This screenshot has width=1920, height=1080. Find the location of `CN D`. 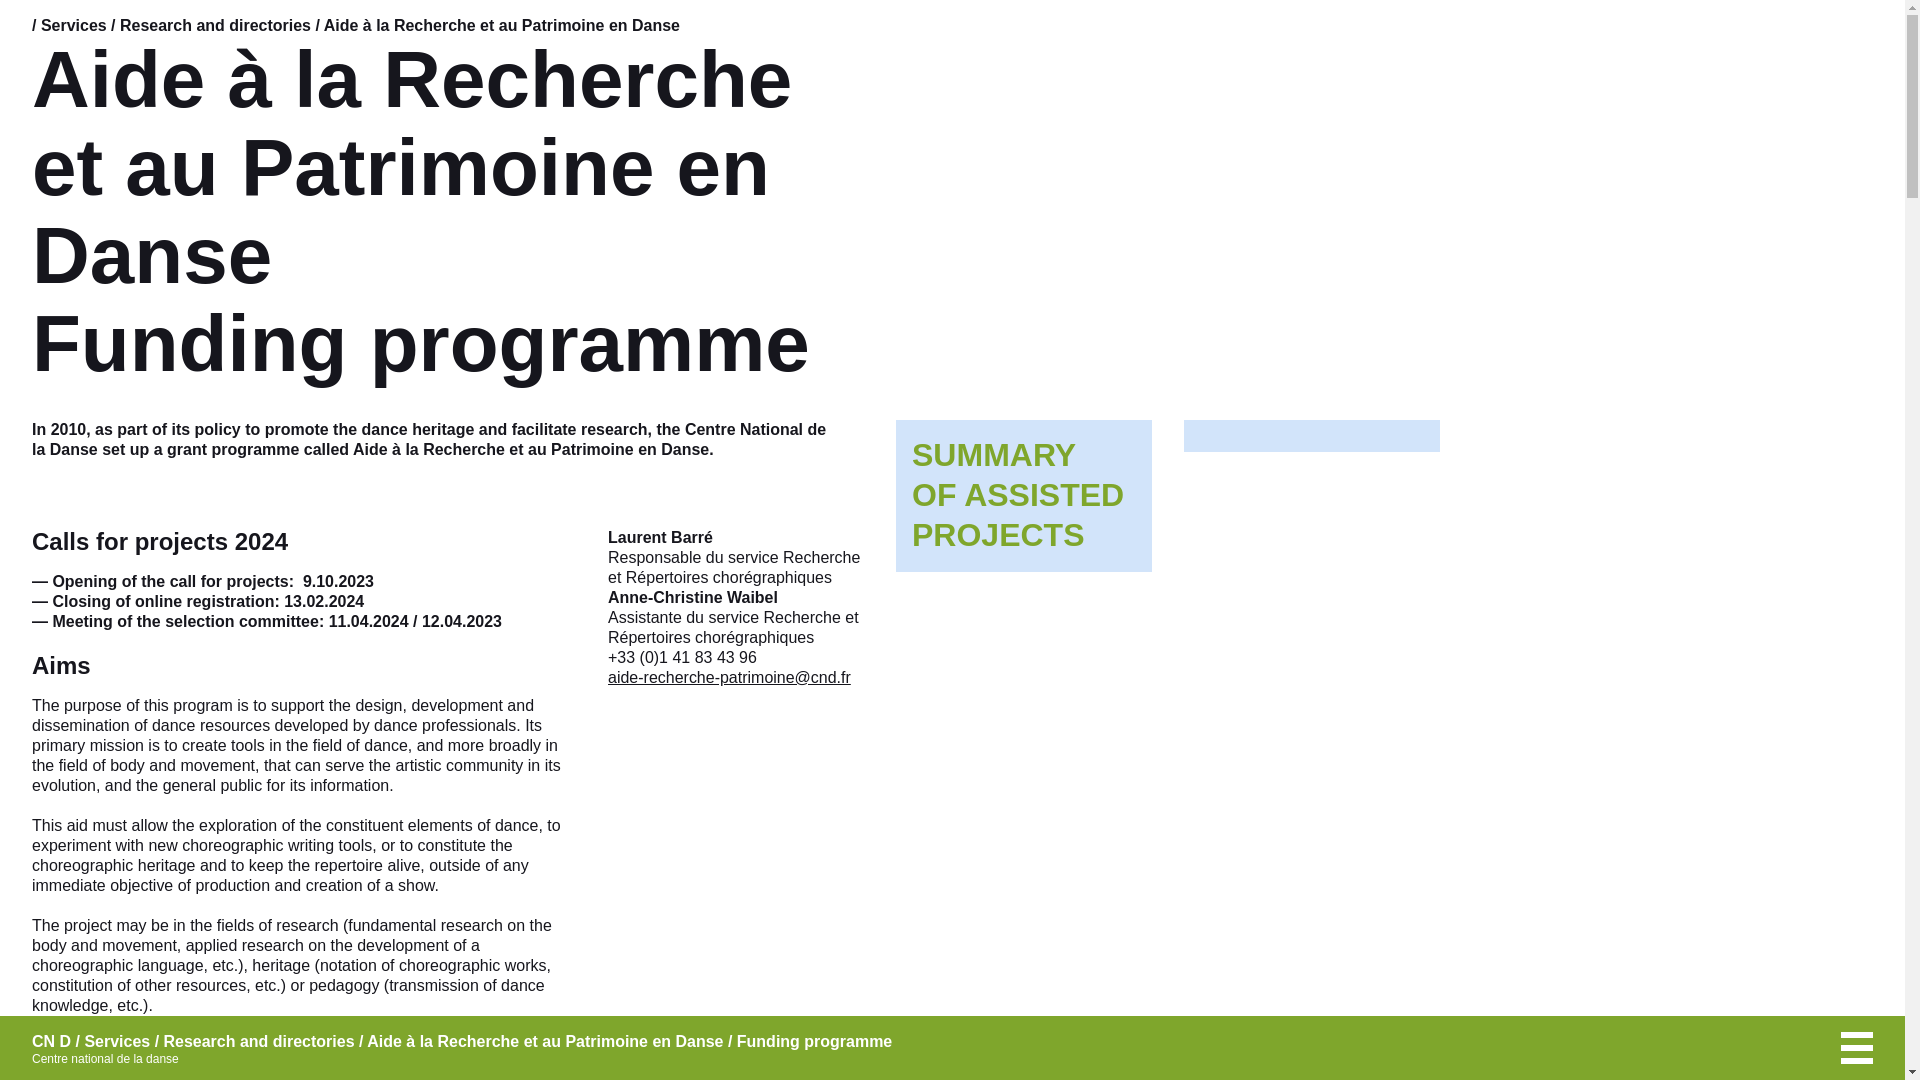

CN D is located at coordinates (52, 1042).